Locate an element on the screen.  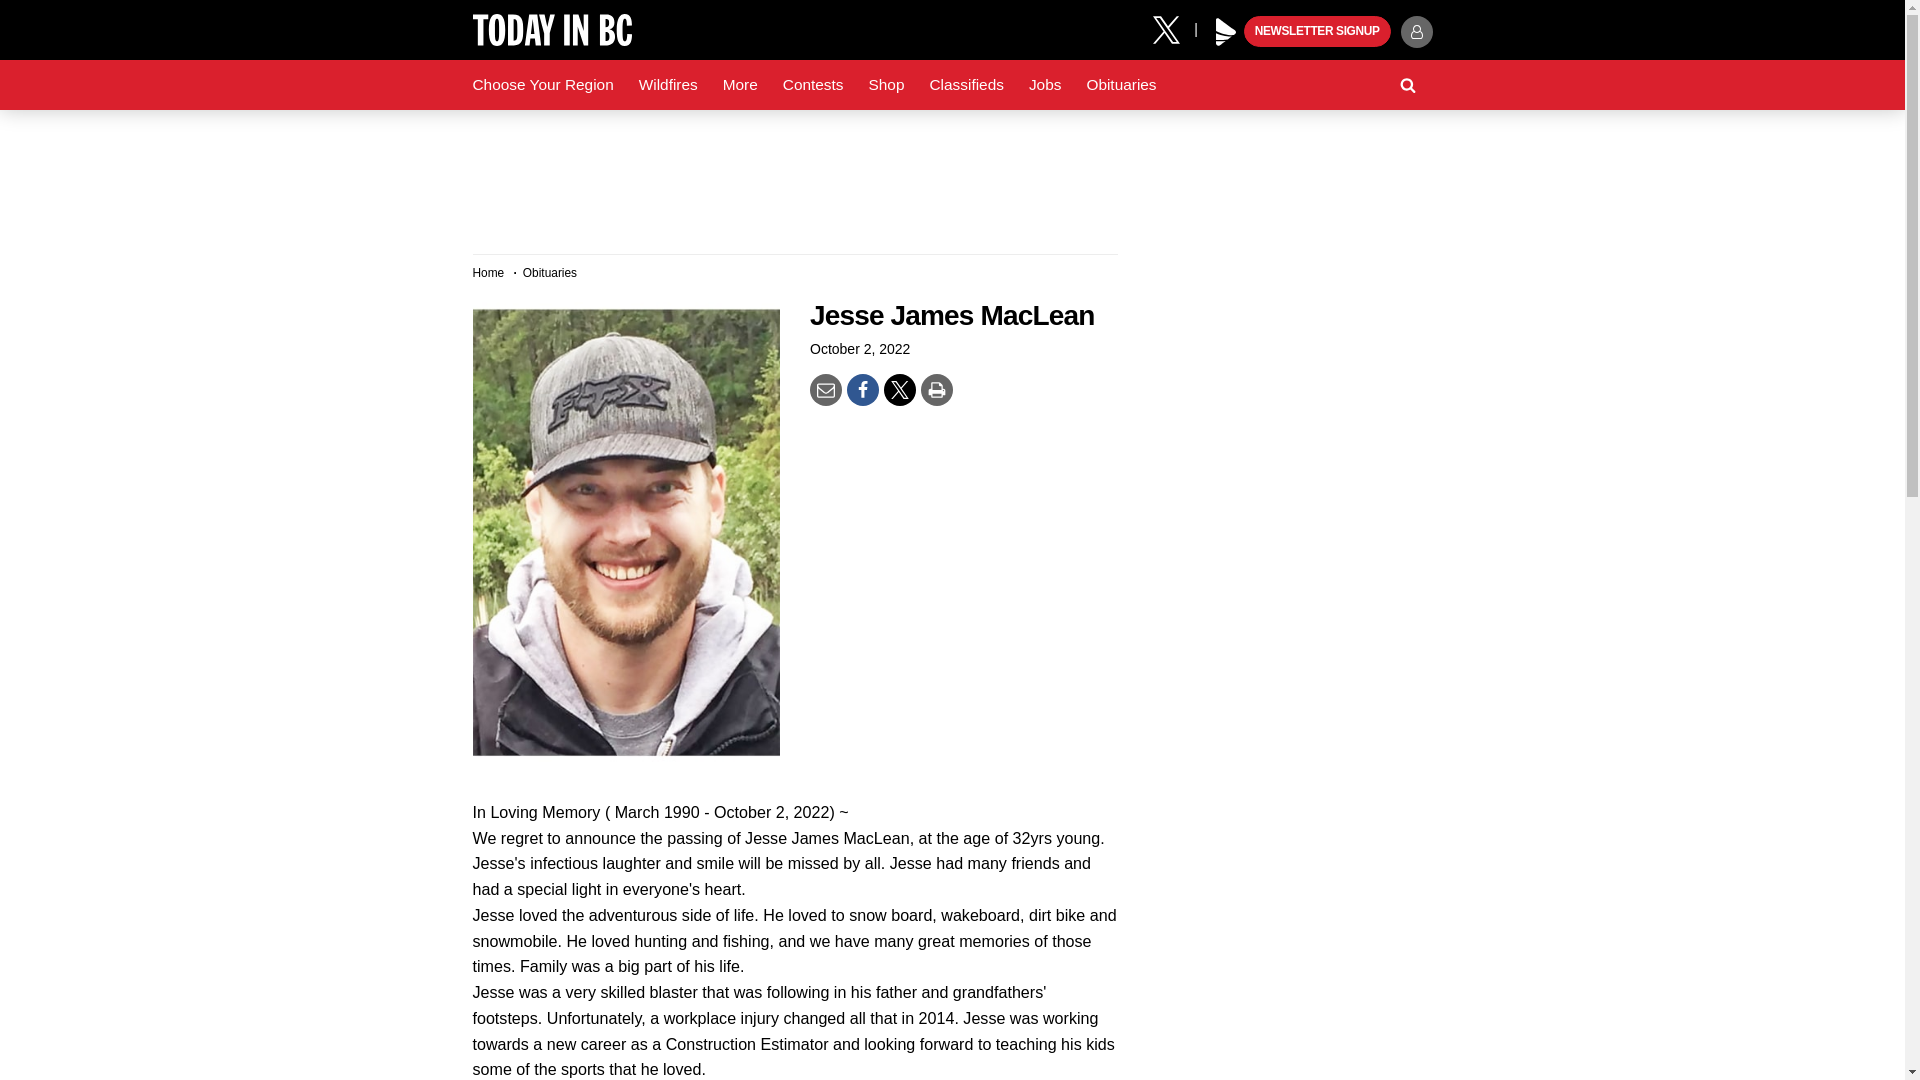
NEWSLETTER SIGNUP is located at coordinates (1317, 32).